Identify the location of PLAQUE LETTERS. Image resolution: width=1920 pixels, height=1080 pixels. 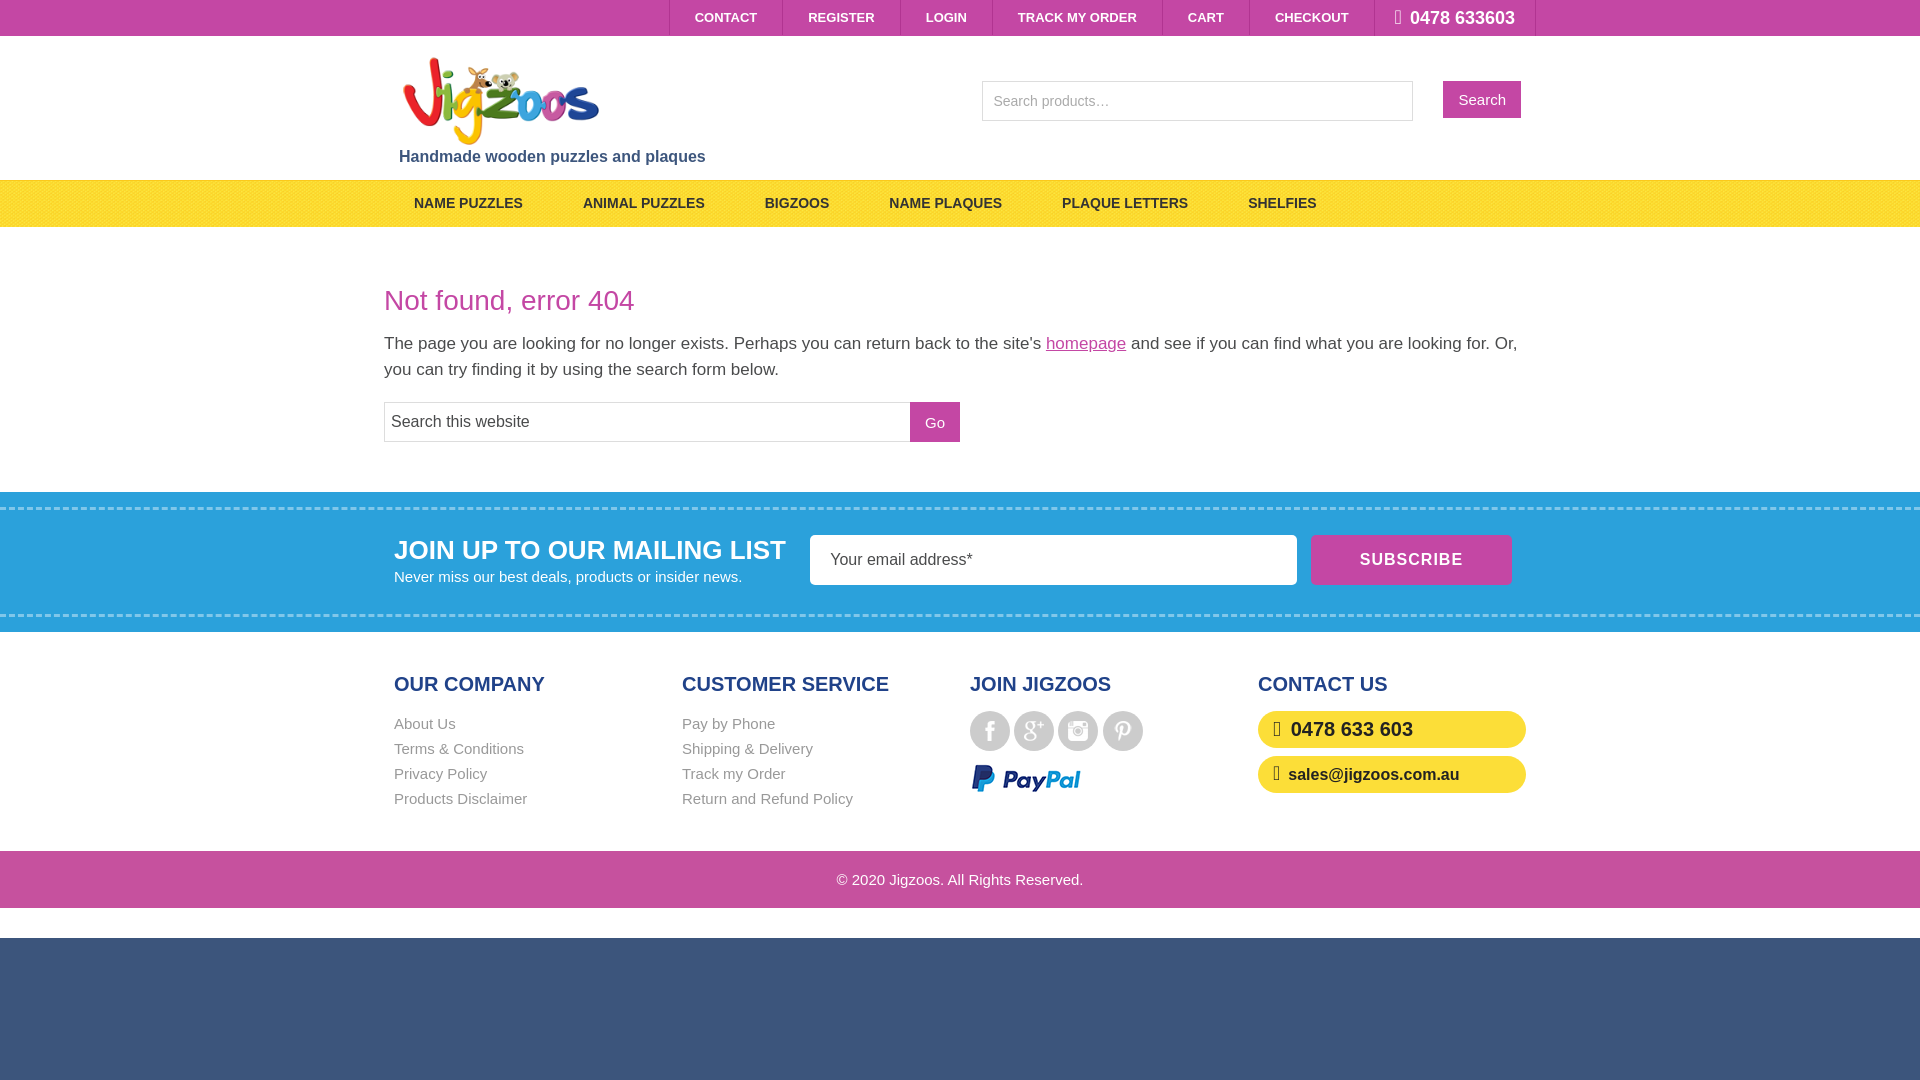
(1125, 204).